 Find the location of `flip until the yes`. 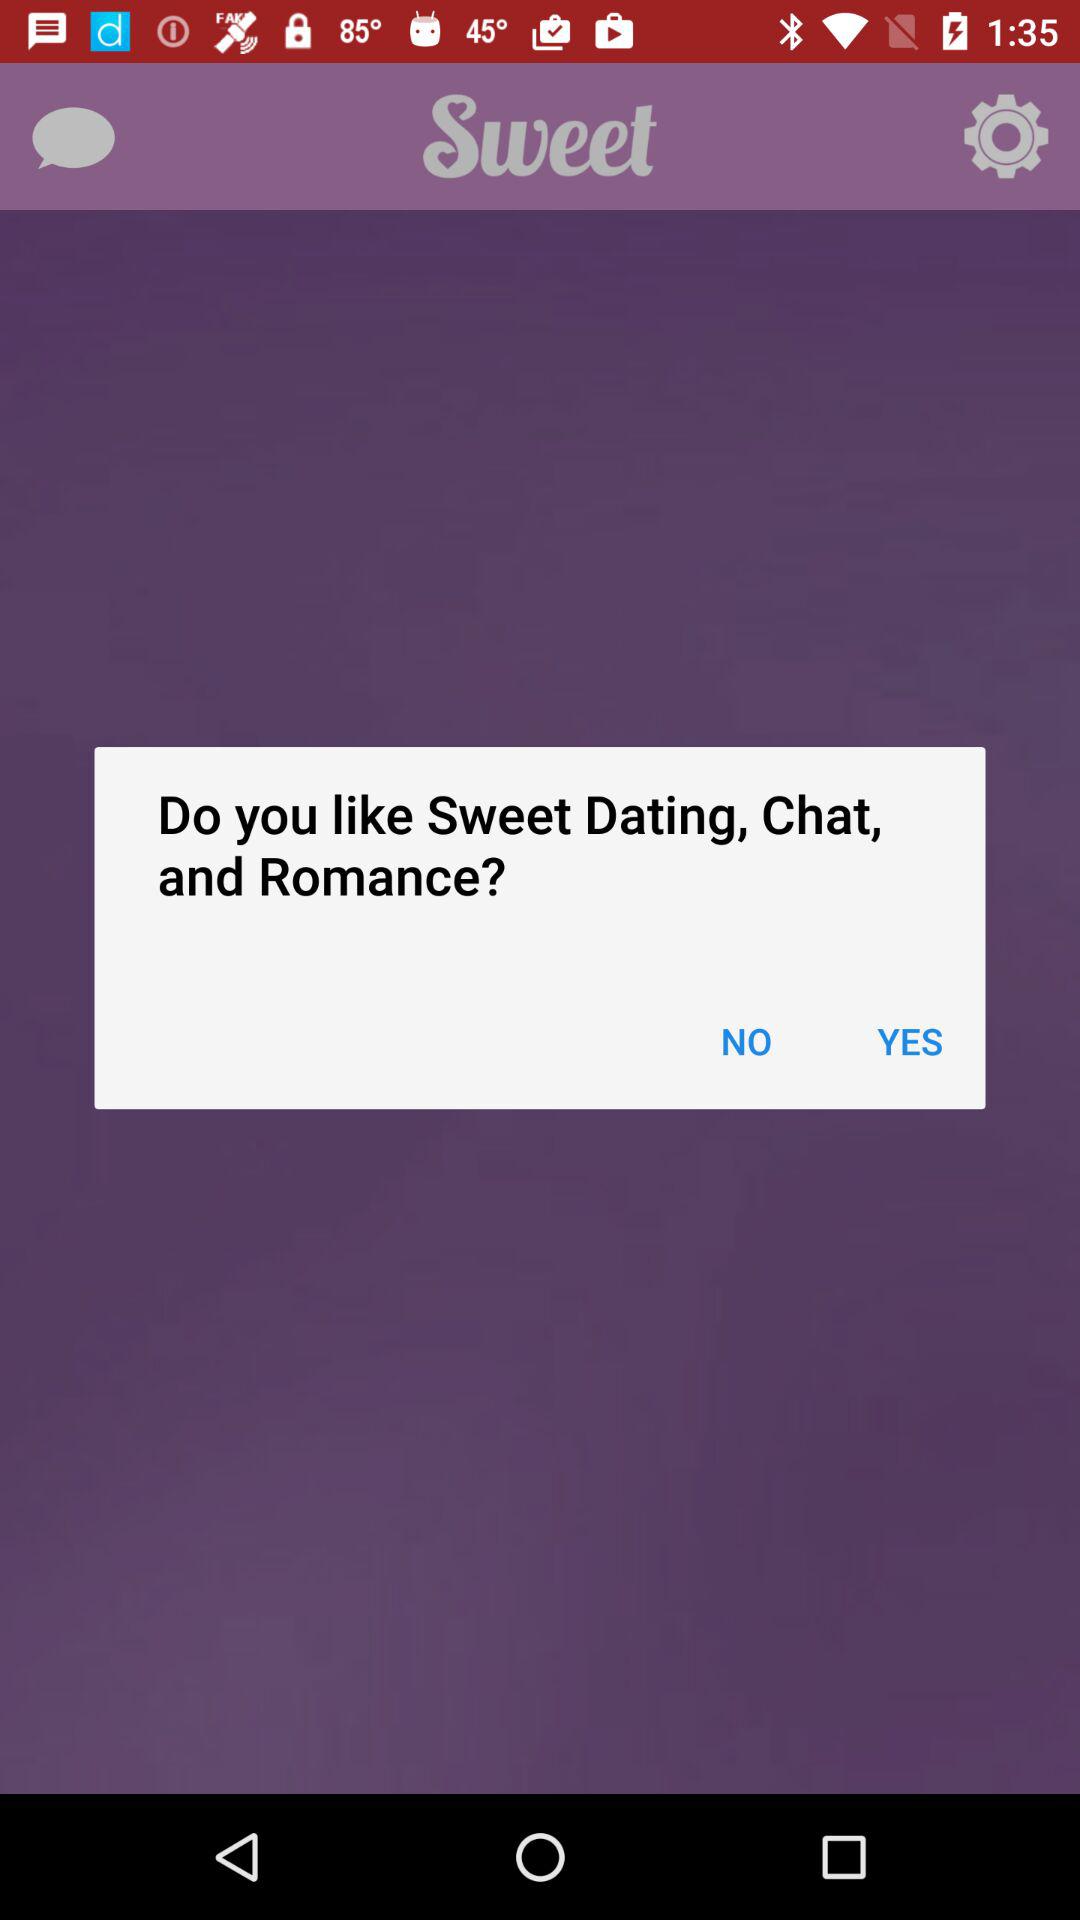

flip until the yes is located at coordinates (910, 1040).